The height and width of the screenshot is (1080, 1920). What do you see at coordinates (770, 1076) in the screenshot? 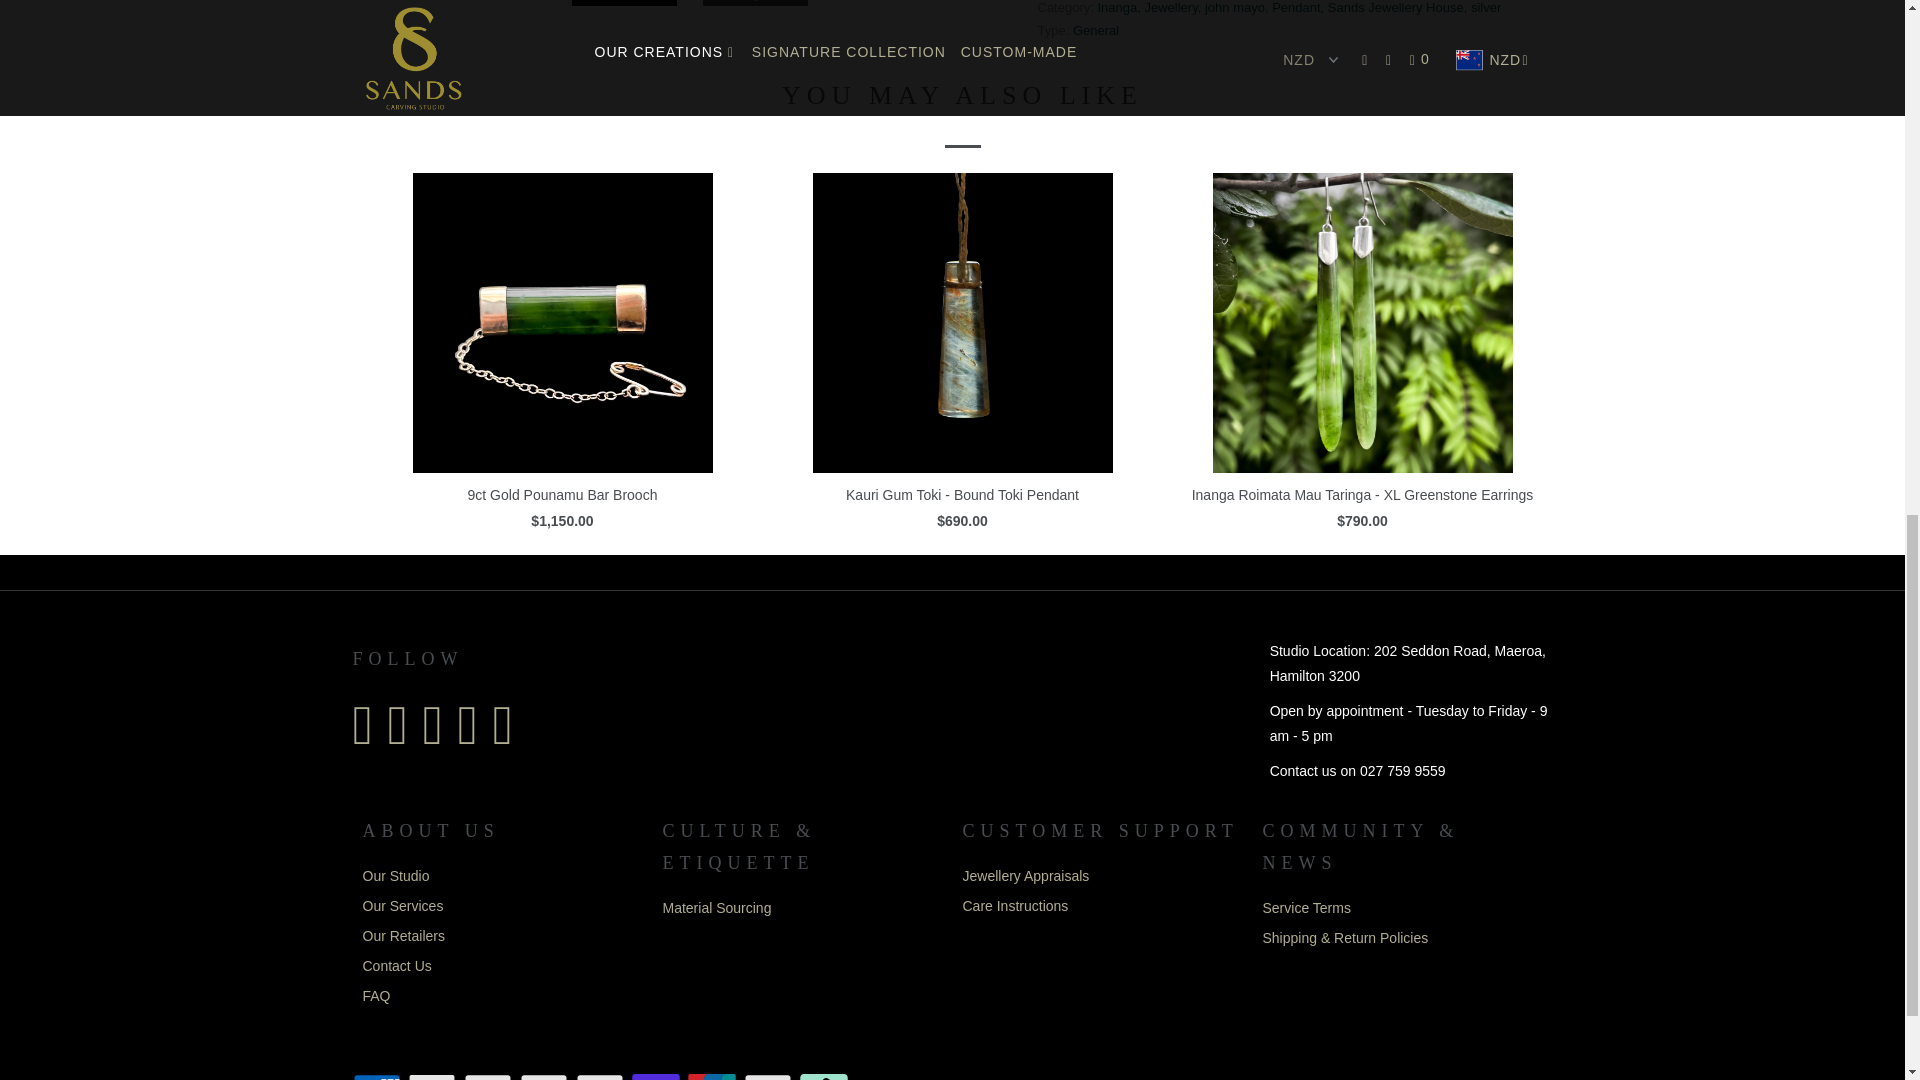
I see `Visa` at bounding box center [770, 1076].